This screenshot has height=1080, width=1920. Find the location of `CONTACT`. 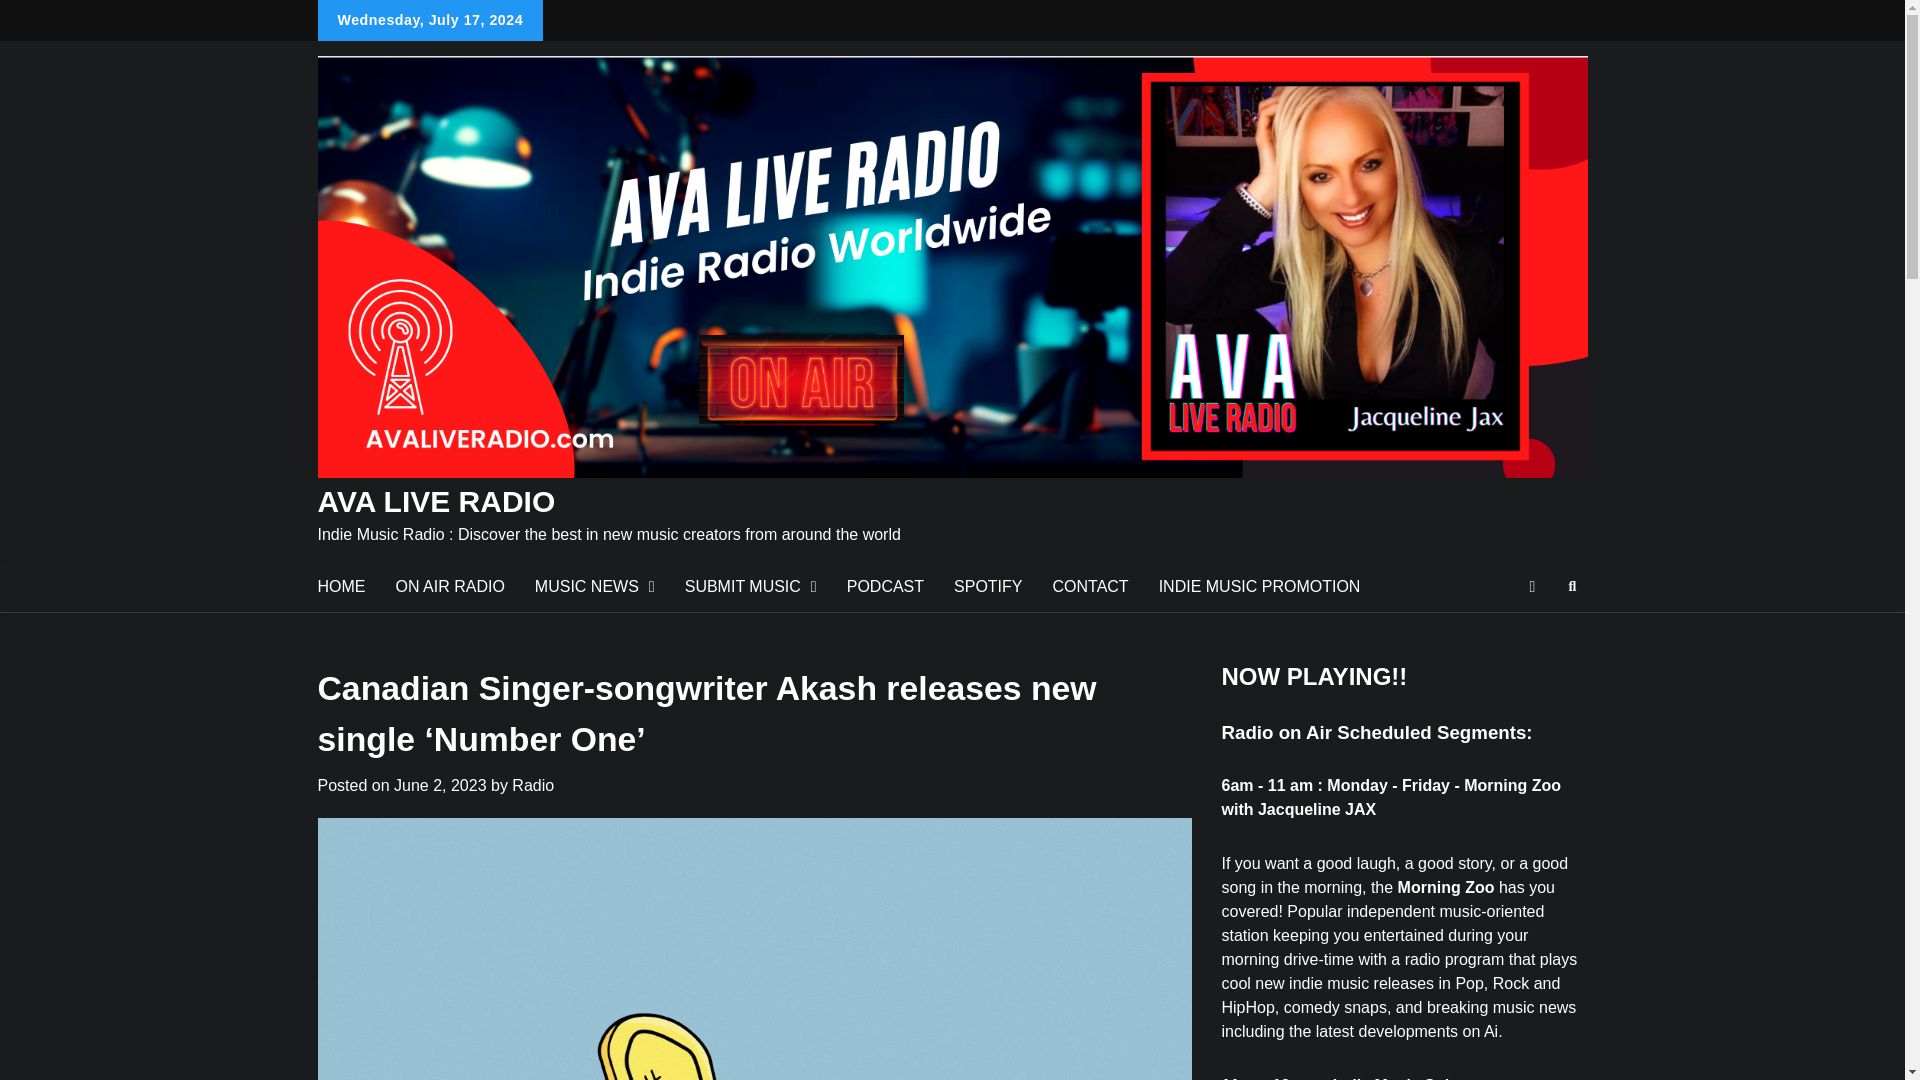

CONTACT is located at coordinates (1091, 586).